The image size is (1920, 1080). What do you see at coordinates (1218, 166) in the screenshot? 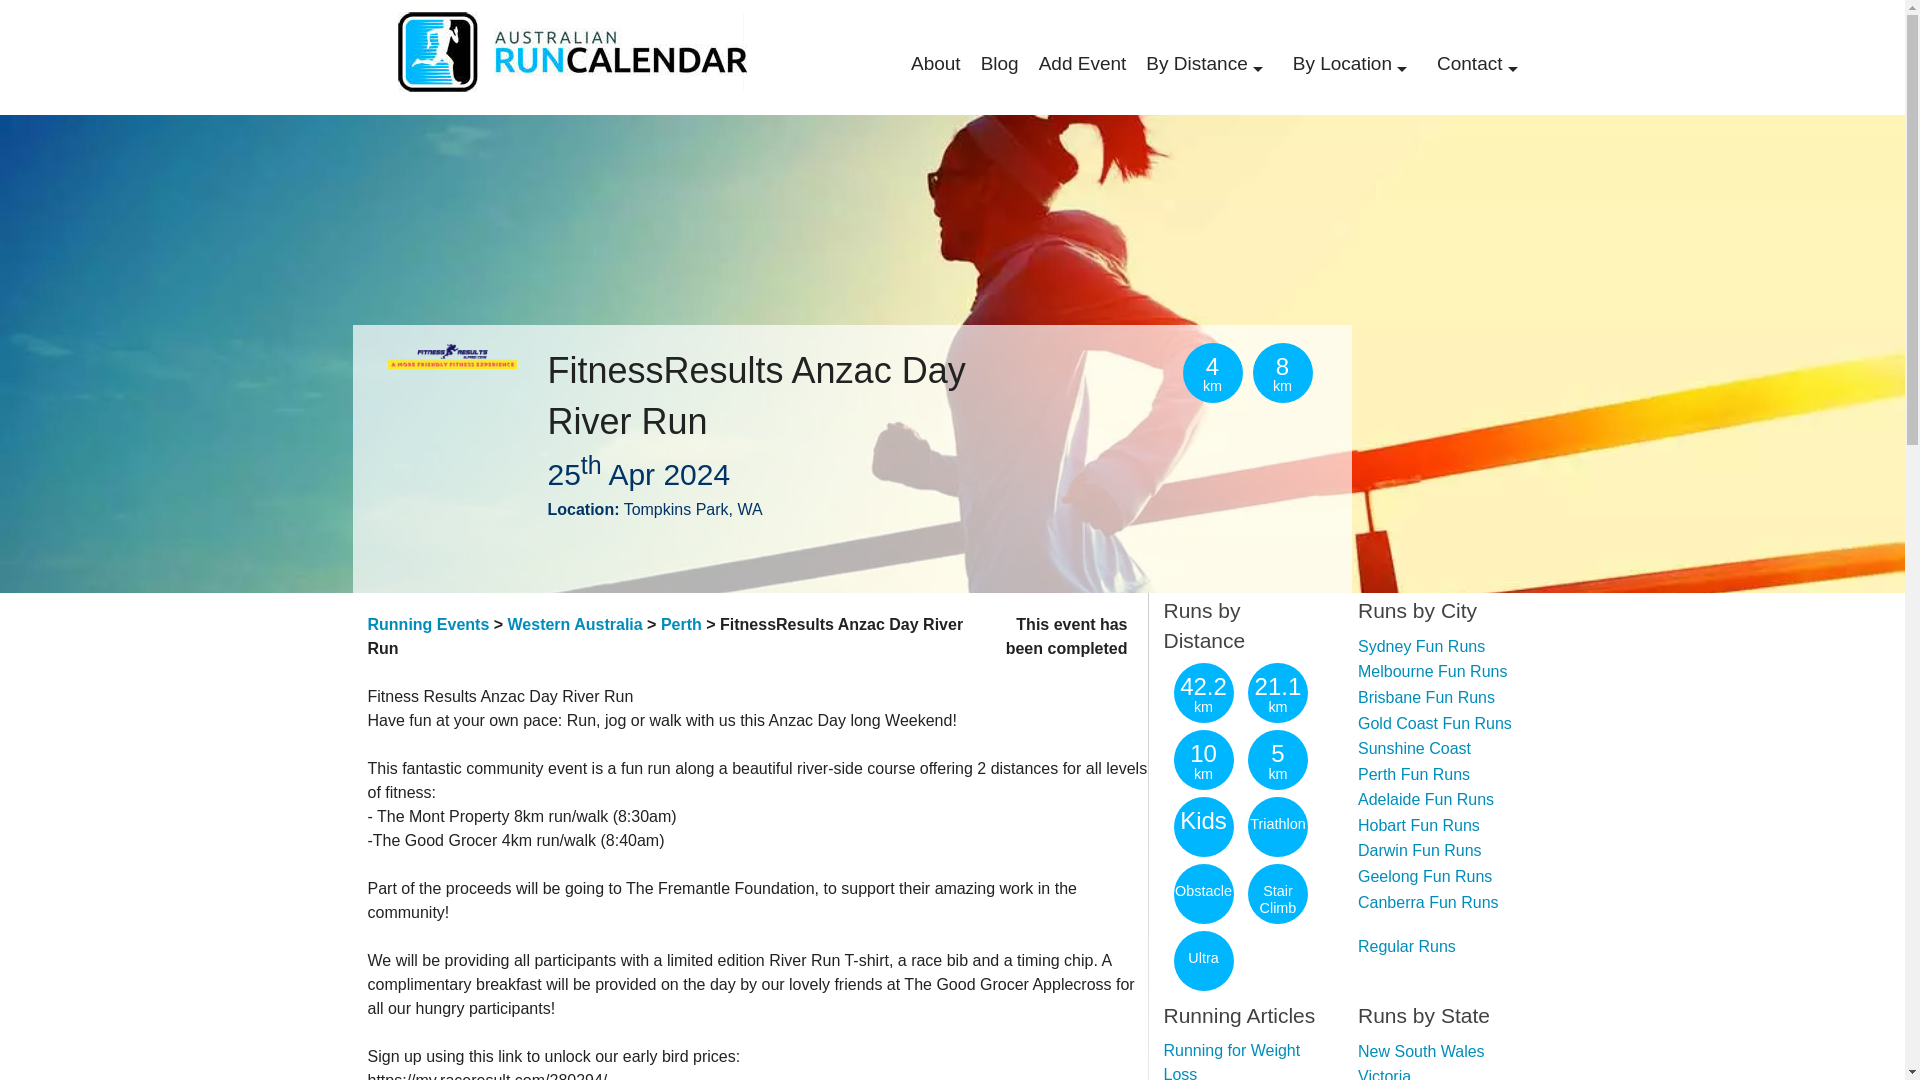
I see `10k` at bounding box center [1218, 166].